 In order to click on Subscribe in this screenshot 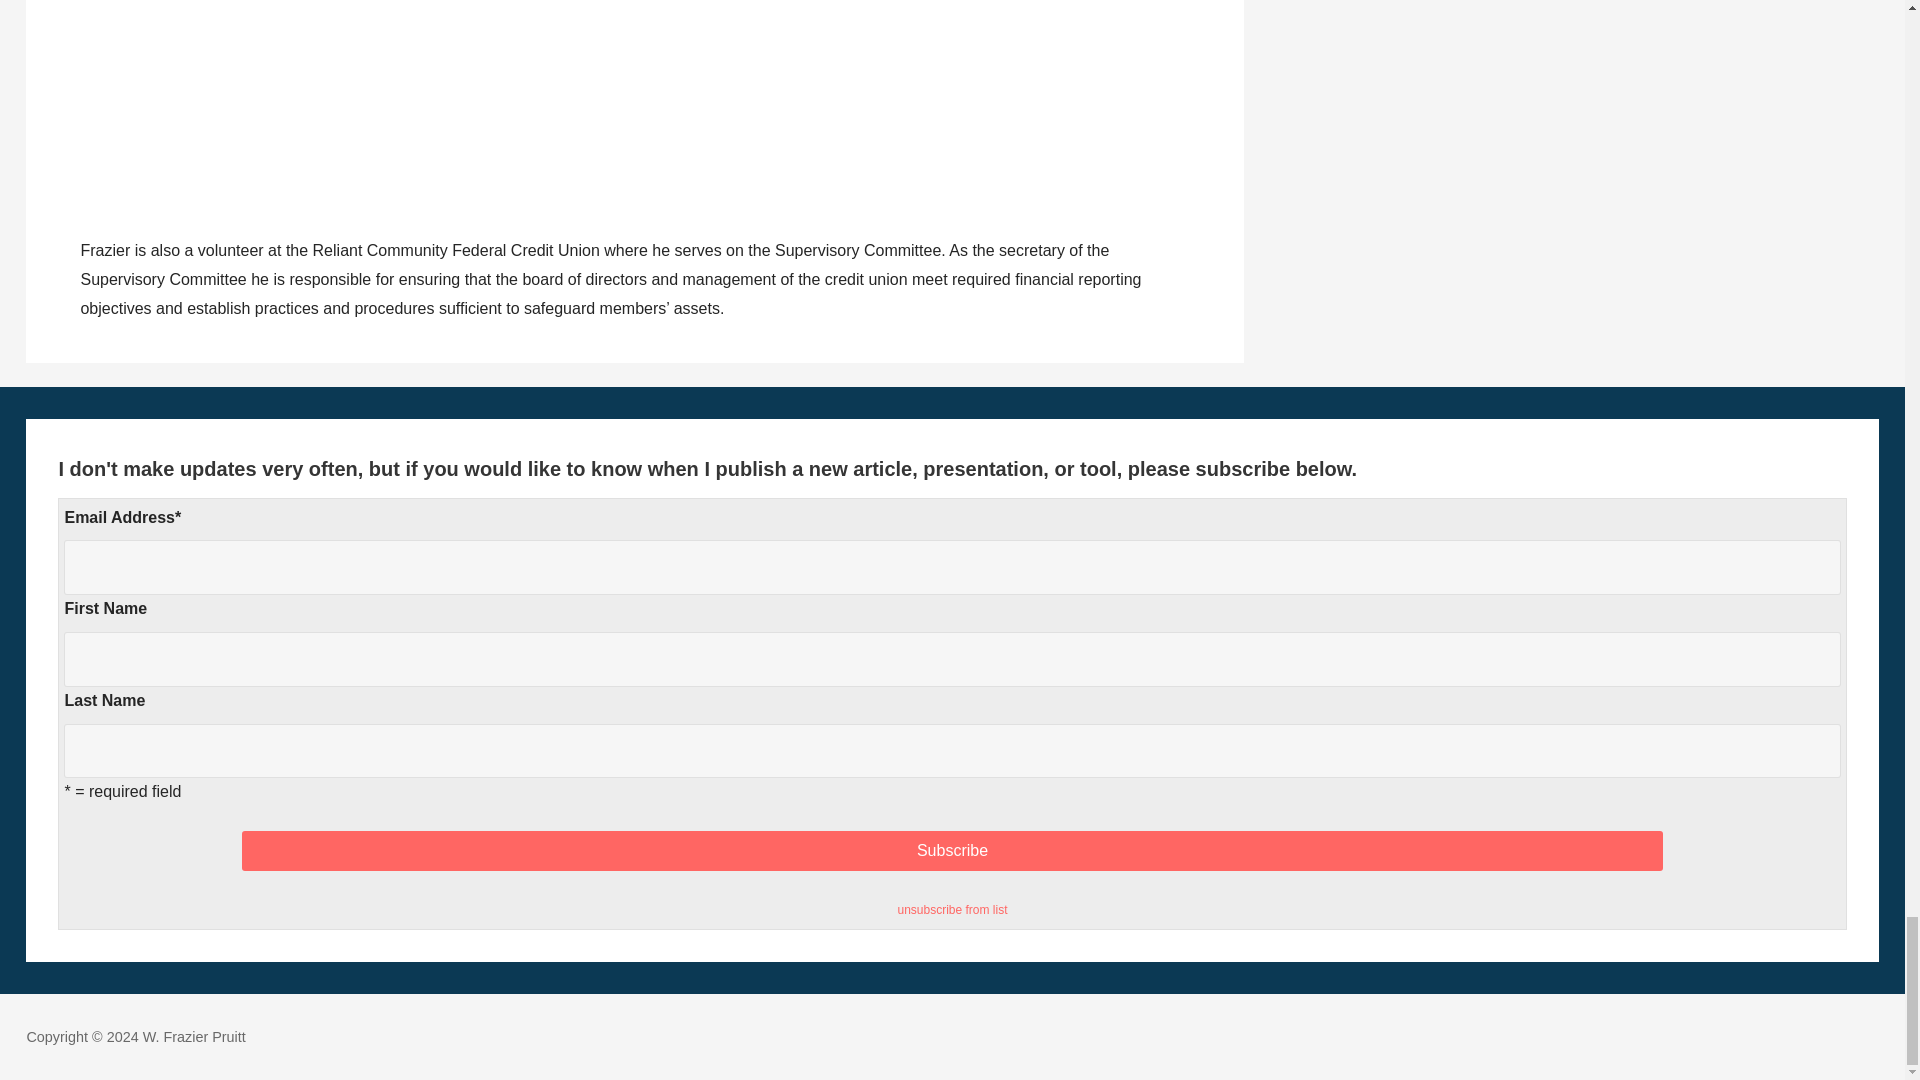, I will do `click(952, 850)`.